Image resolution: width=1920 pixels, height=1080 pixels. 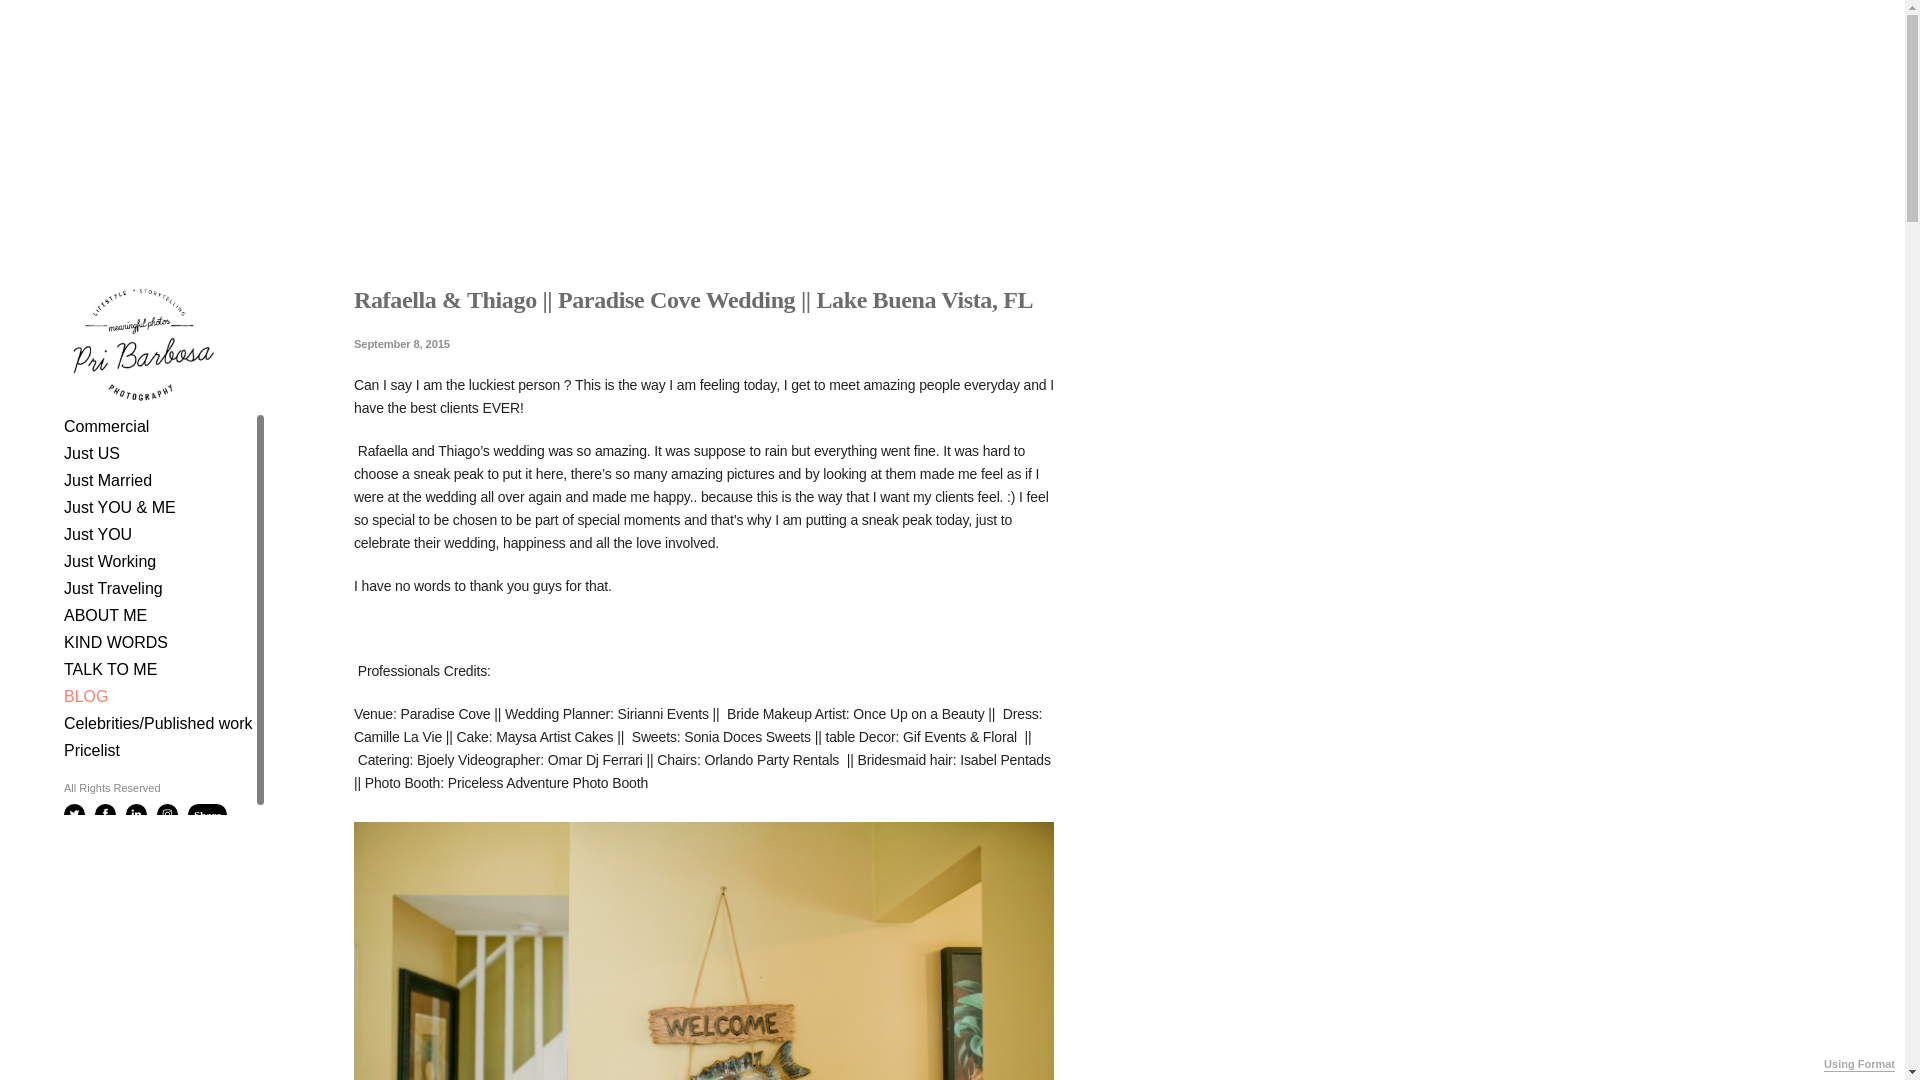 What do you see at coordinates (109, 561) in the screenshot?
I see `Just Working` at bounding box center [109, 561].